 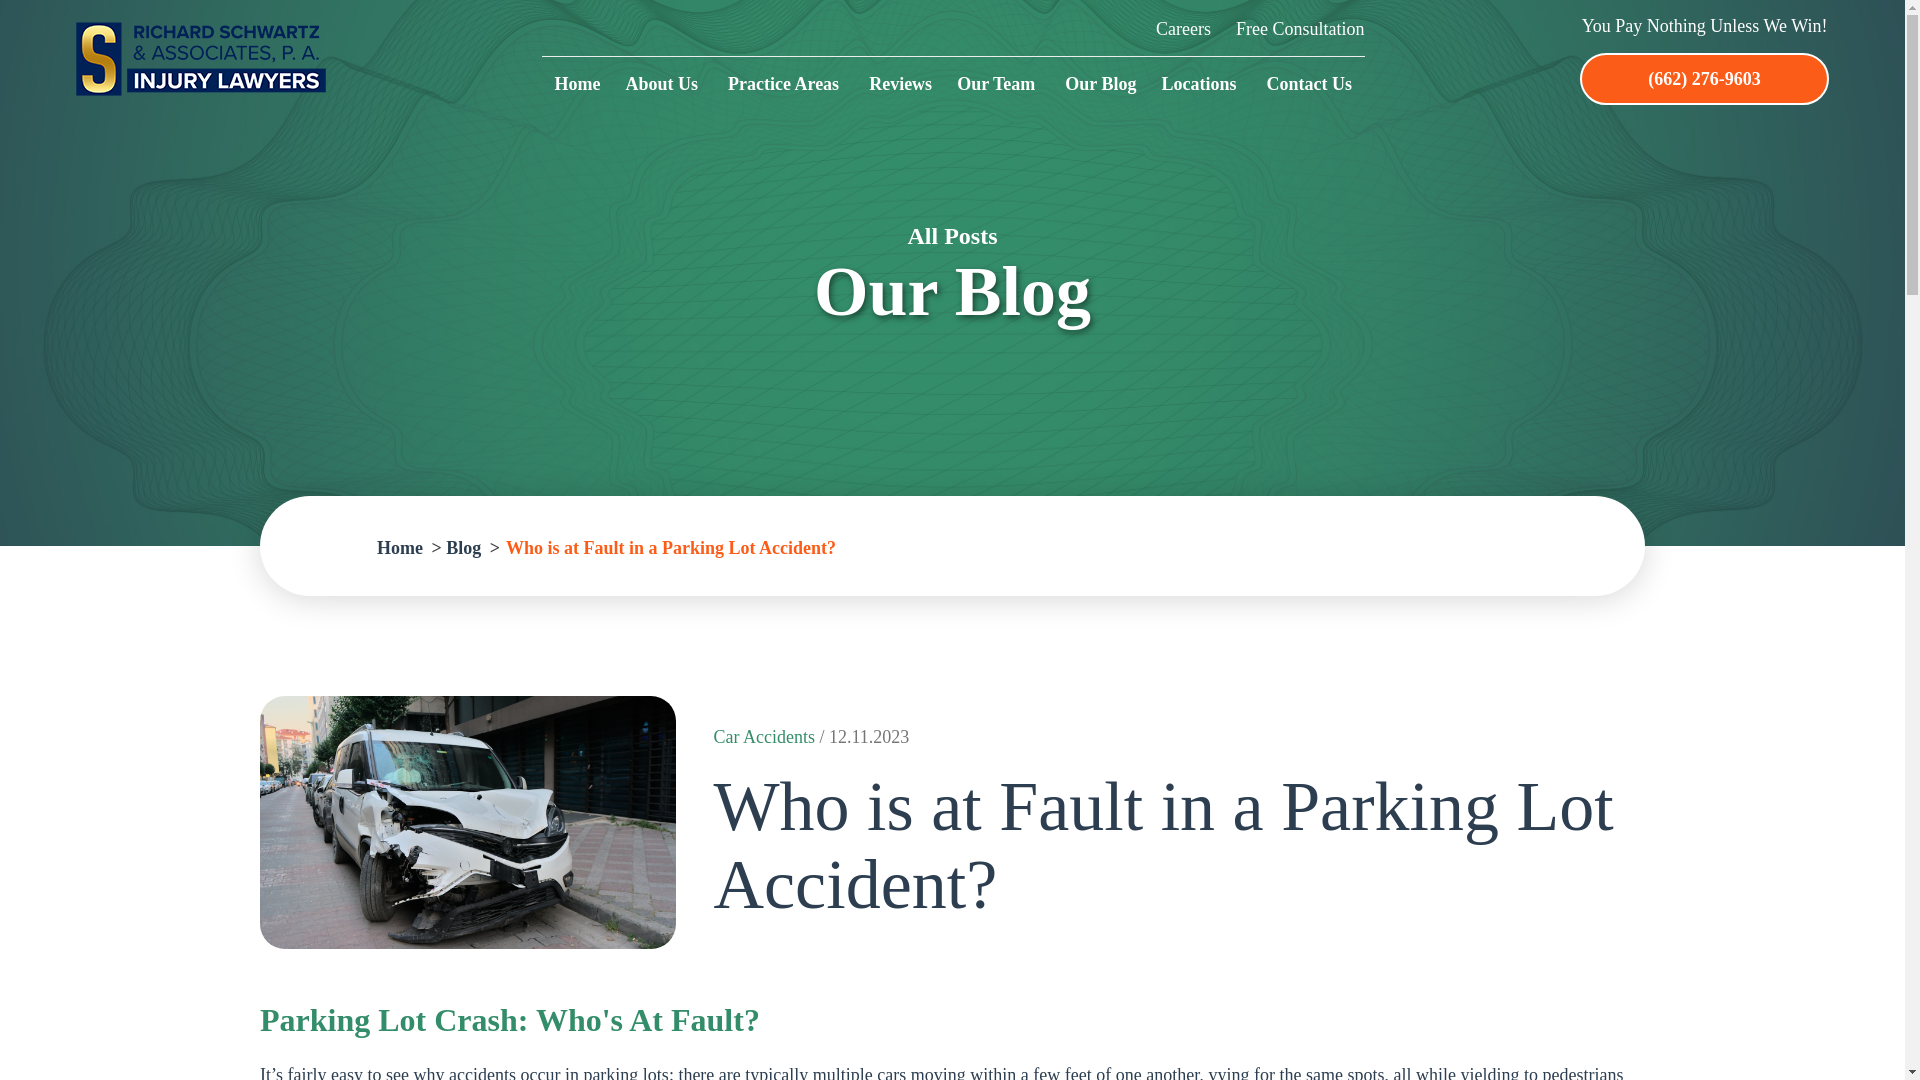 What do you see at coordinates (998, 86) in the screenshot?
I see `Our Team` at bounding box center [998, 86].